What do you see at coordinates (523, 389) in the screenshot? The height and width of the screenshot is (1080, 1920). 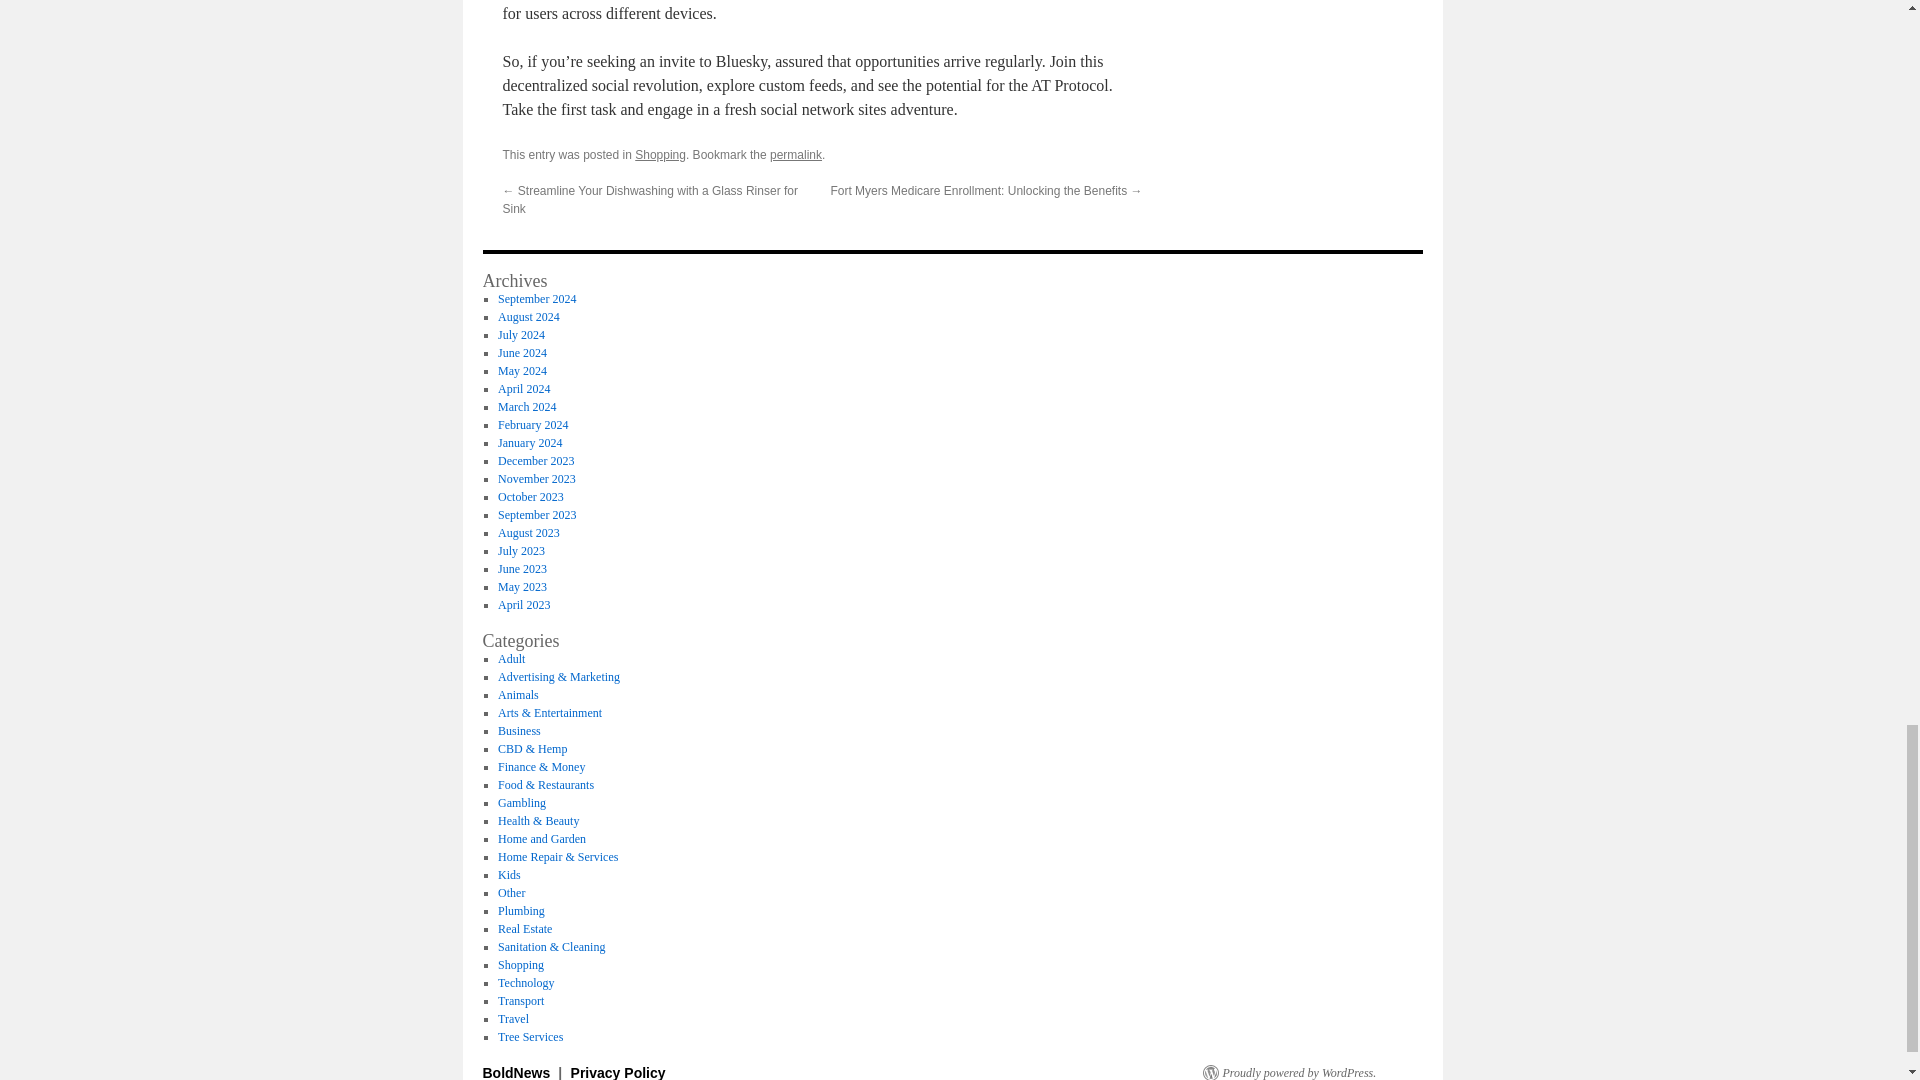 I see `April 2024` at bounding box center [523, 389].